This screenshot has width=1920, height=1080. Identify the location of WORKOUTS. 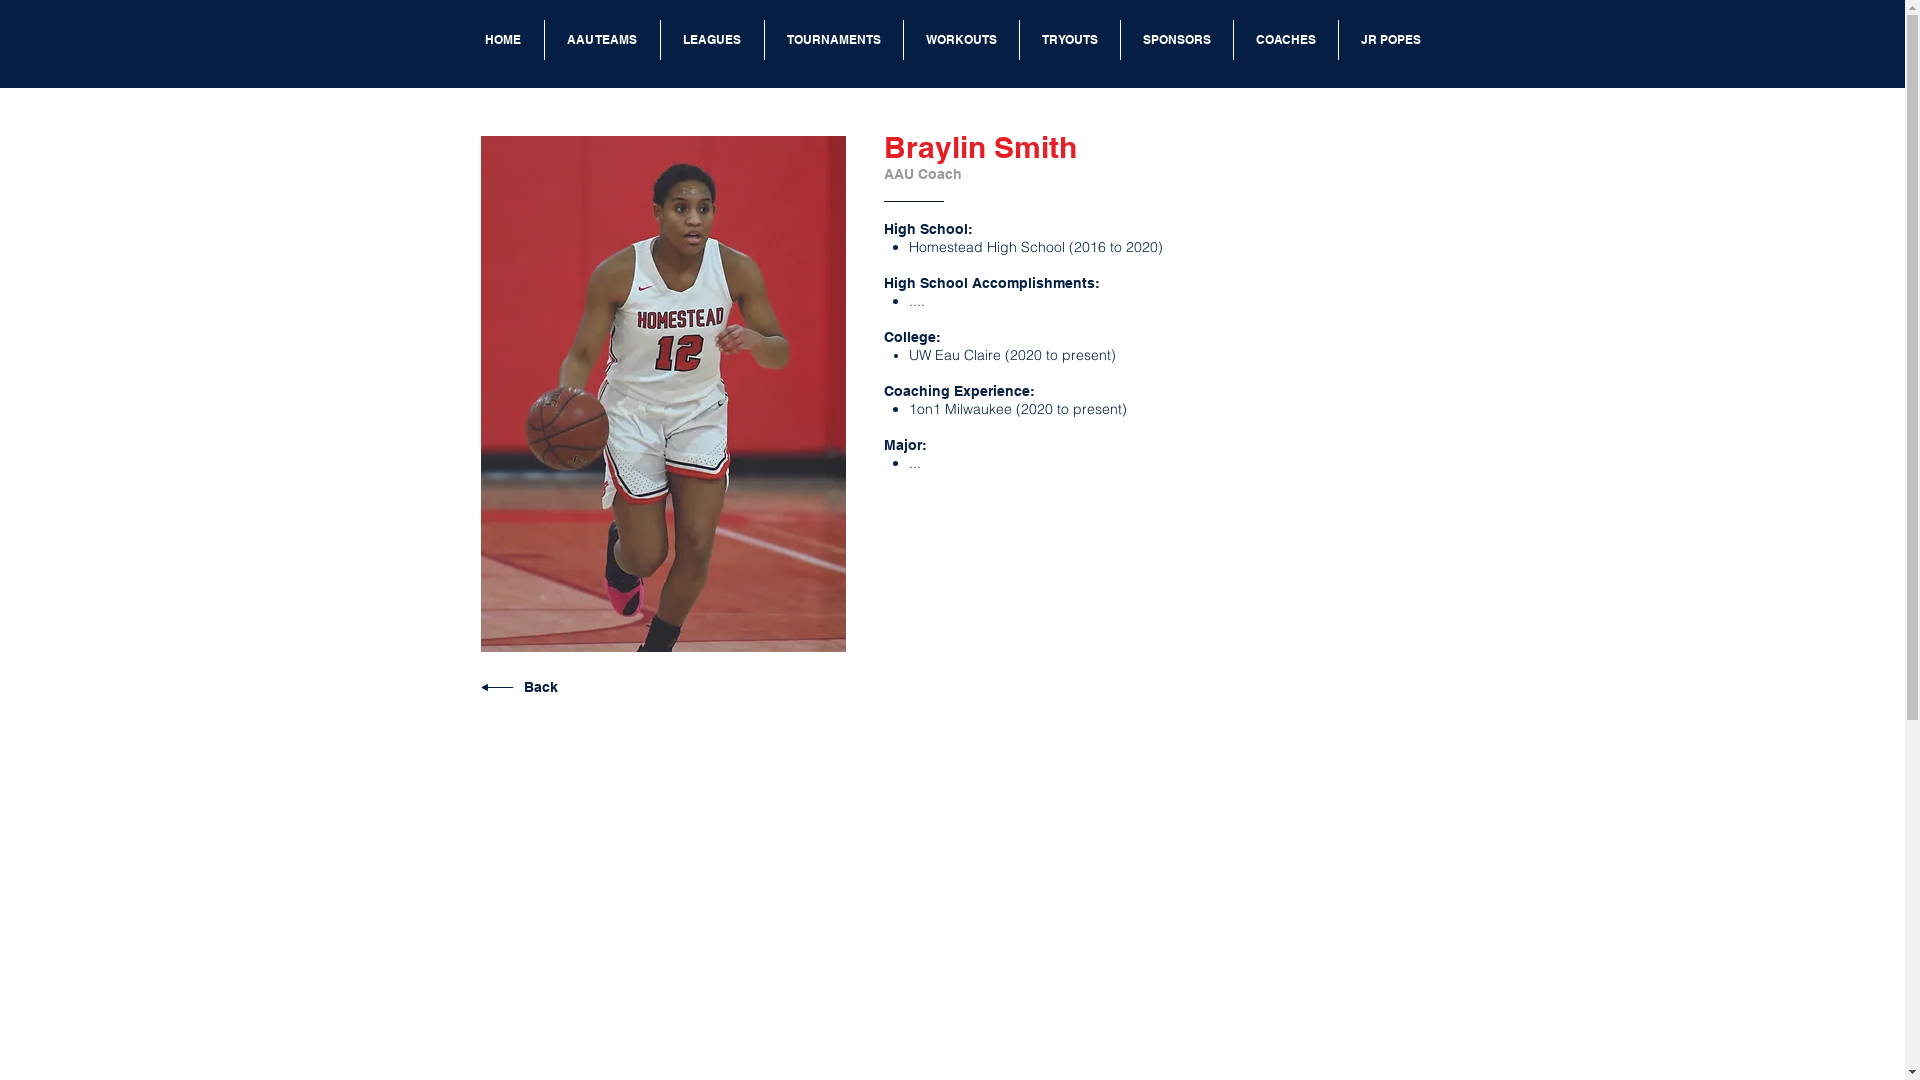
(960, 40).